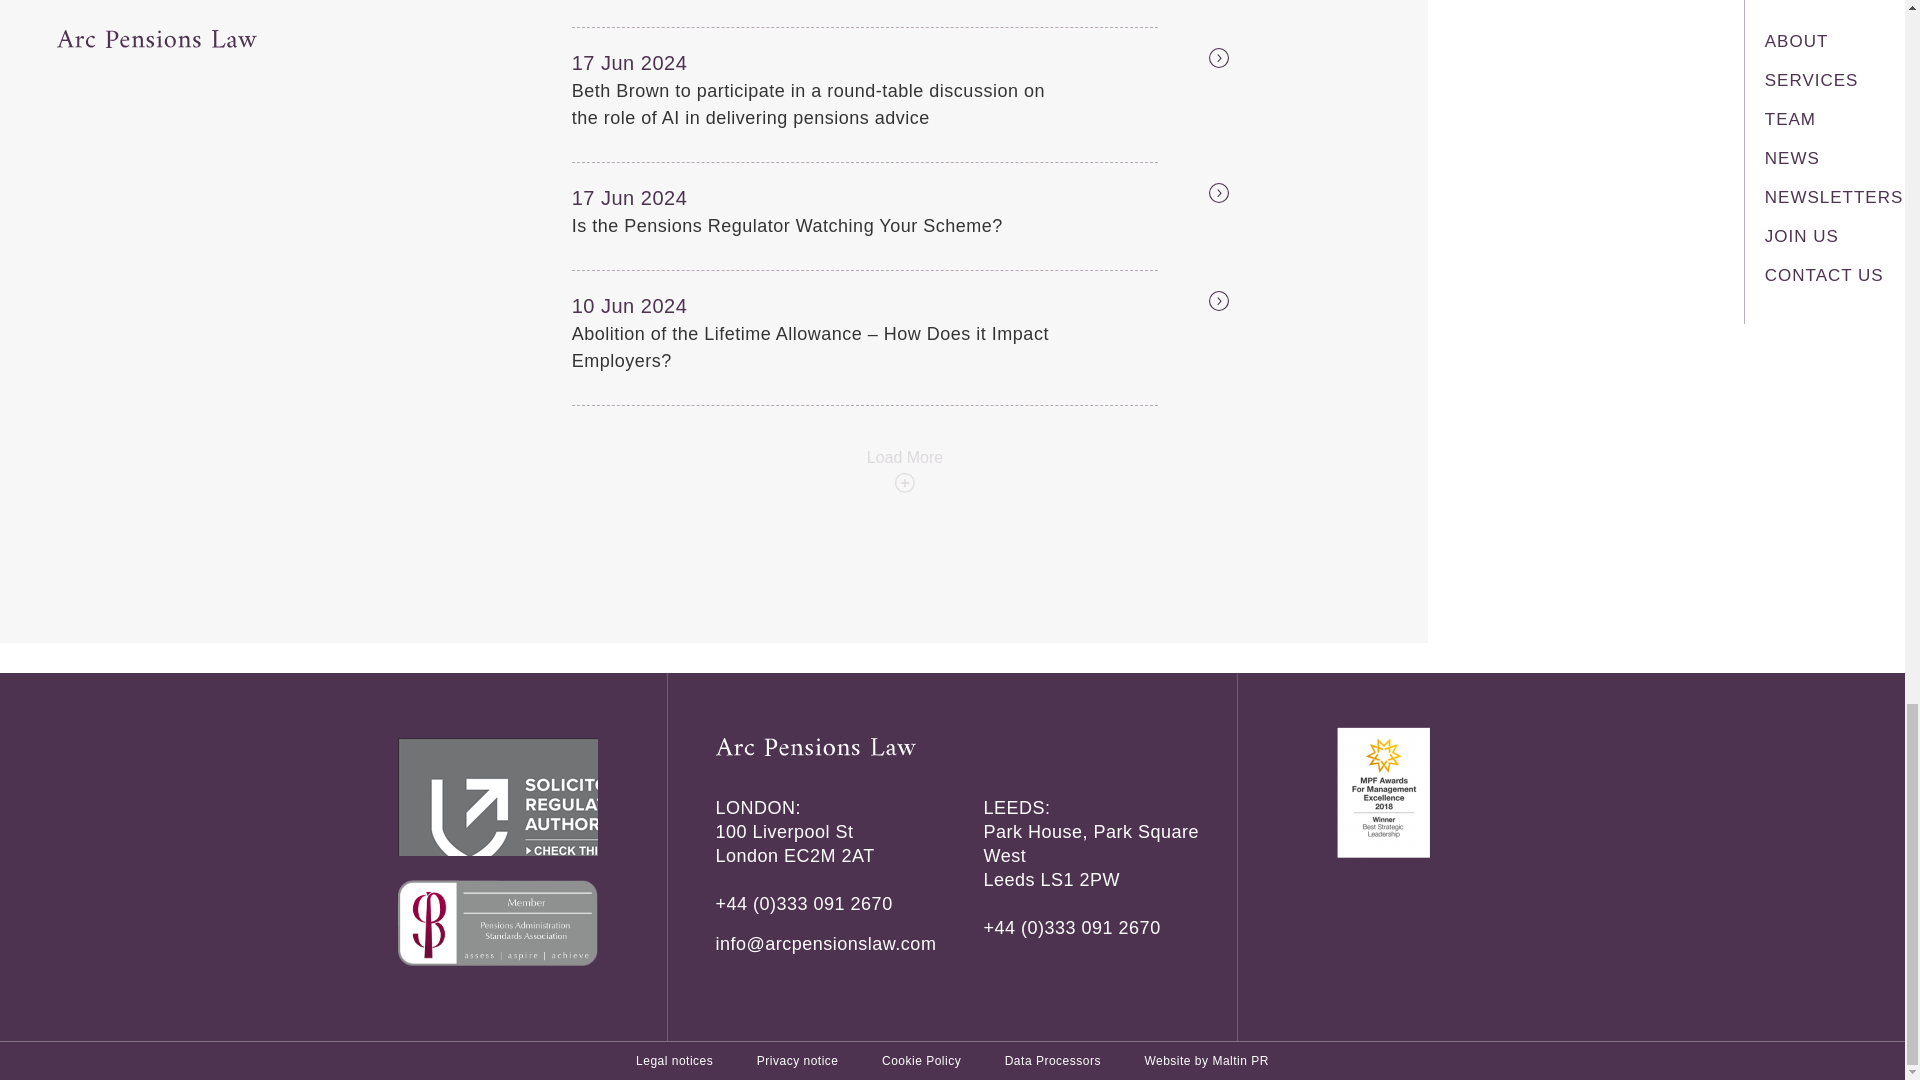 This screenshot has height=1080, width=1920. Describe the element at coordinates (1196, 60) in the screenshot. I see `Go` at that location.